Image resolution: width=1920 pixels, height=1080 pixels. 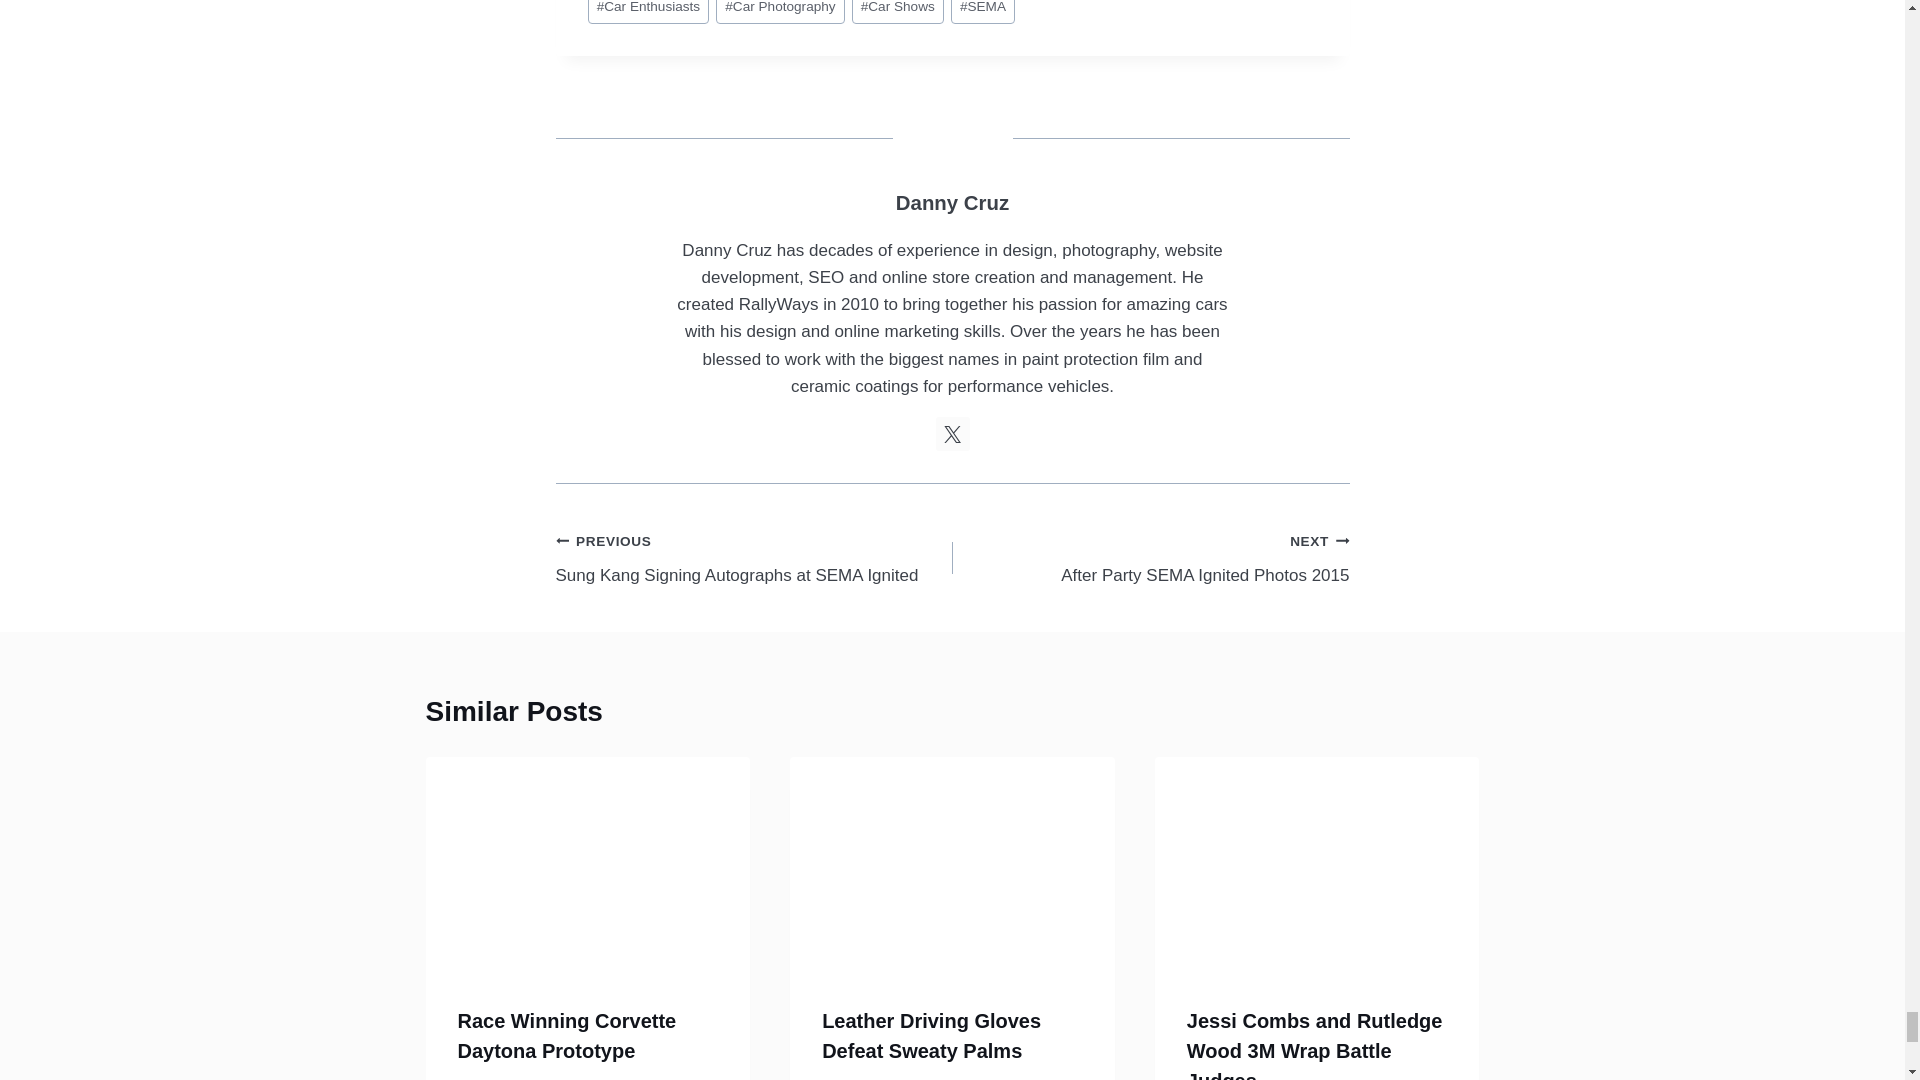 I want to click on SEMA, so click(x=982, y=12).